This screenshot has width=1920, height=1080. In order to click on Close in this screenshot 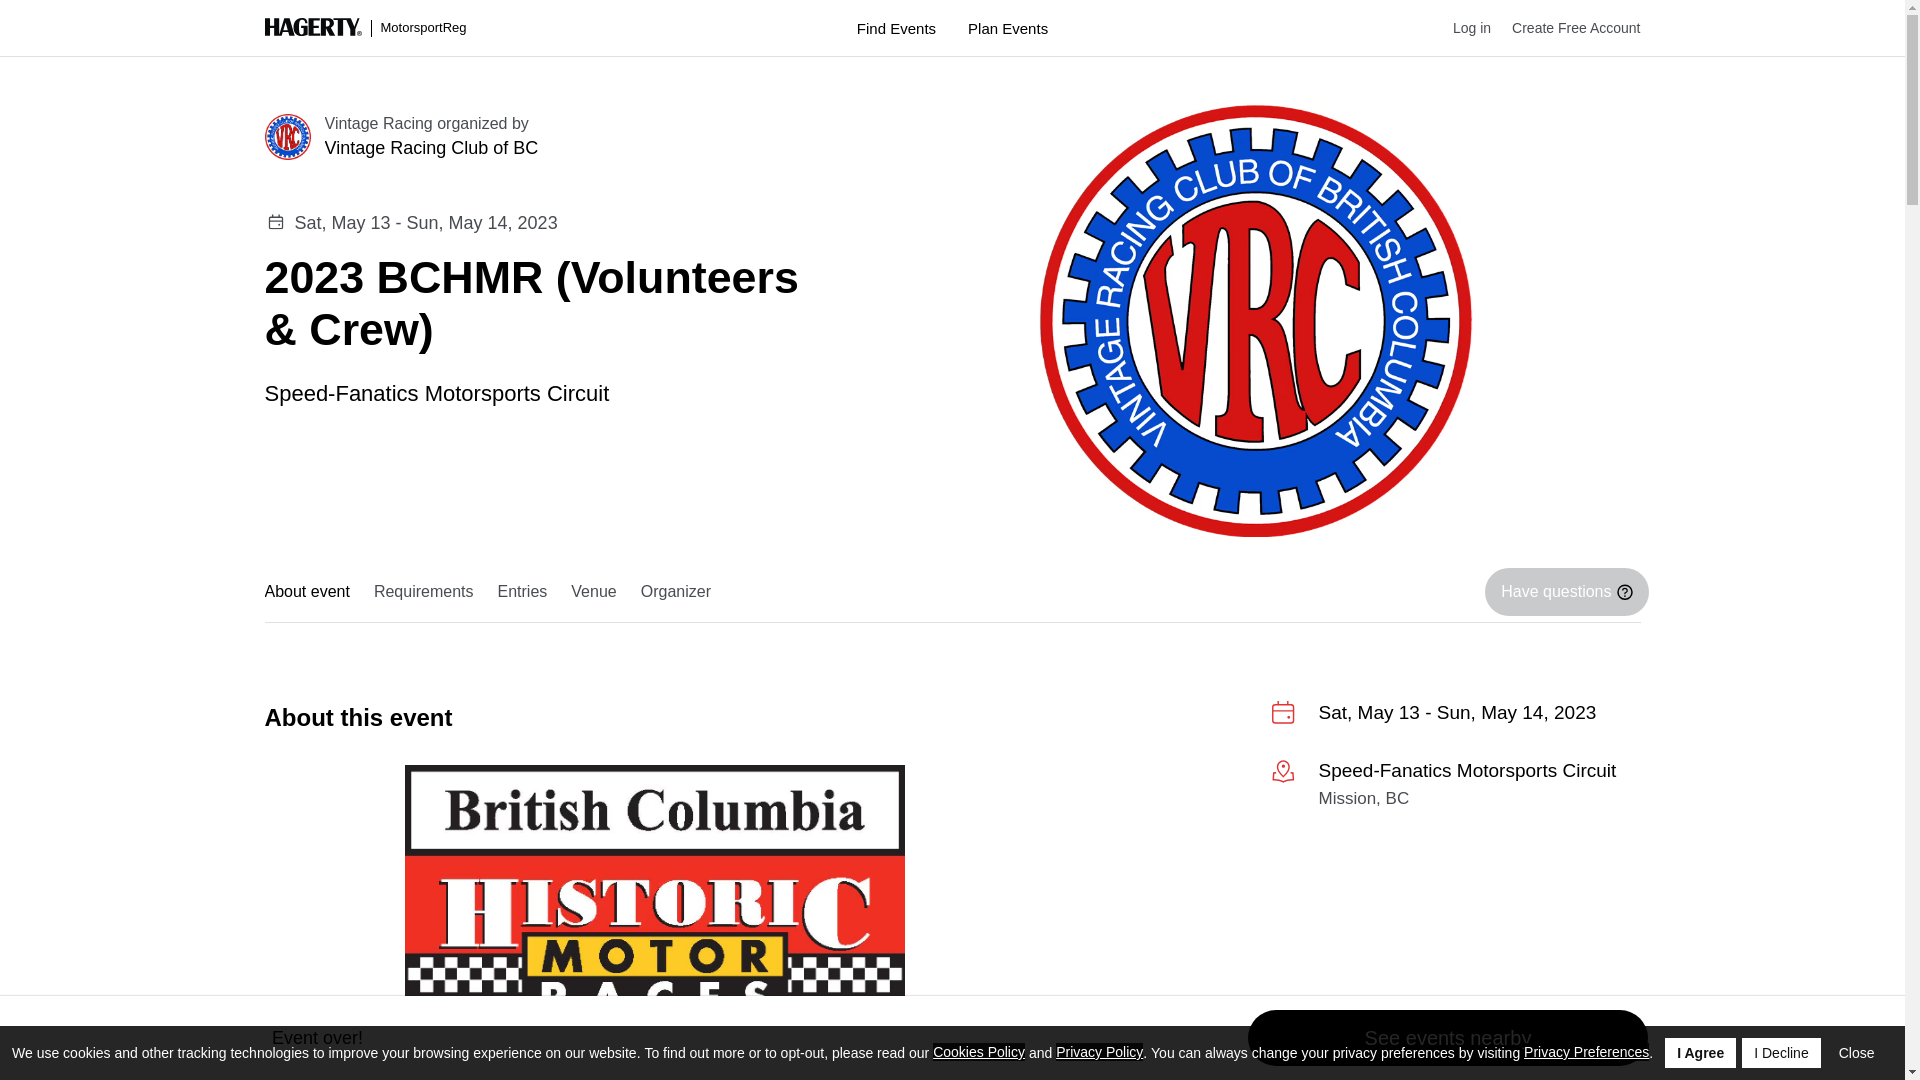, I will do `click(1857, 1052)`.